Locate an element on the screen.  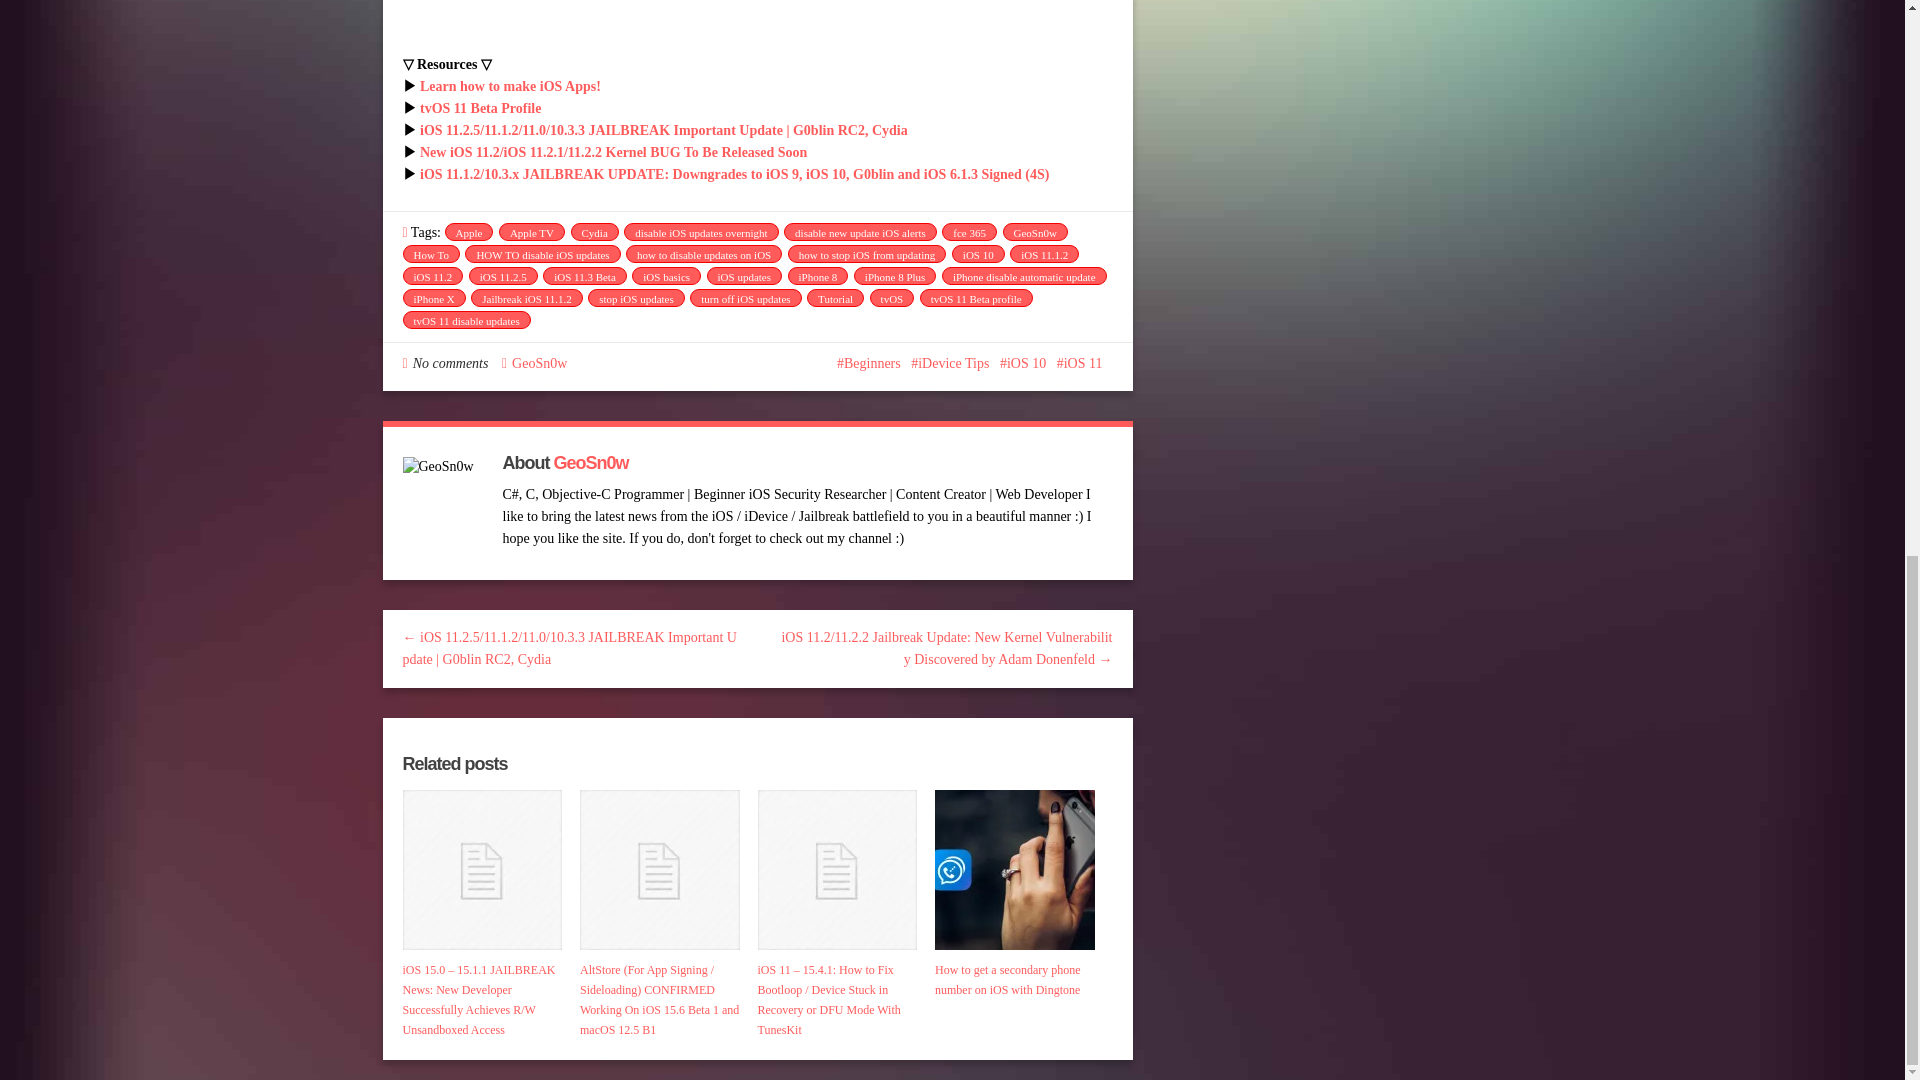
tvOS 11 Beta Profile is located at coordinates (480, 108).